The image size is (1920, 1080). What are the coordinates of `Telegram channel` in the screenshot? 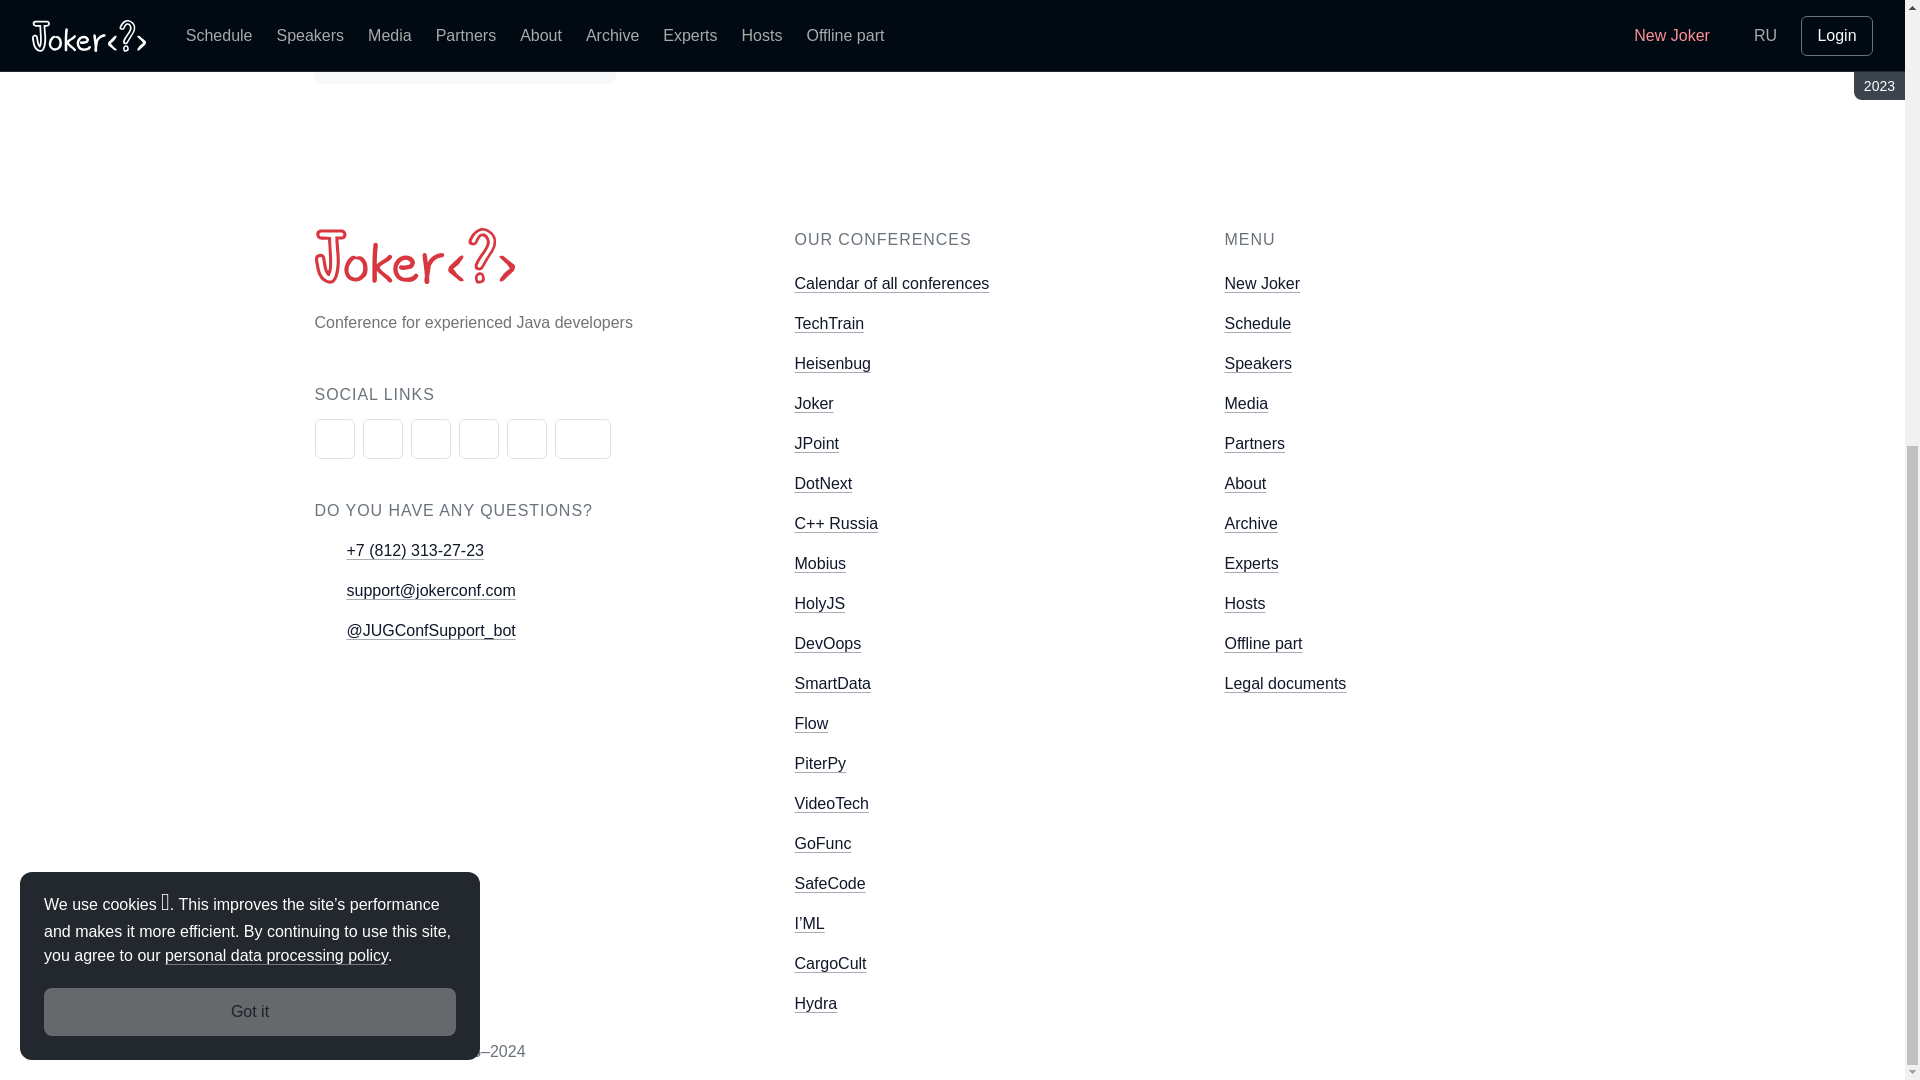 It's located at (478, 439).